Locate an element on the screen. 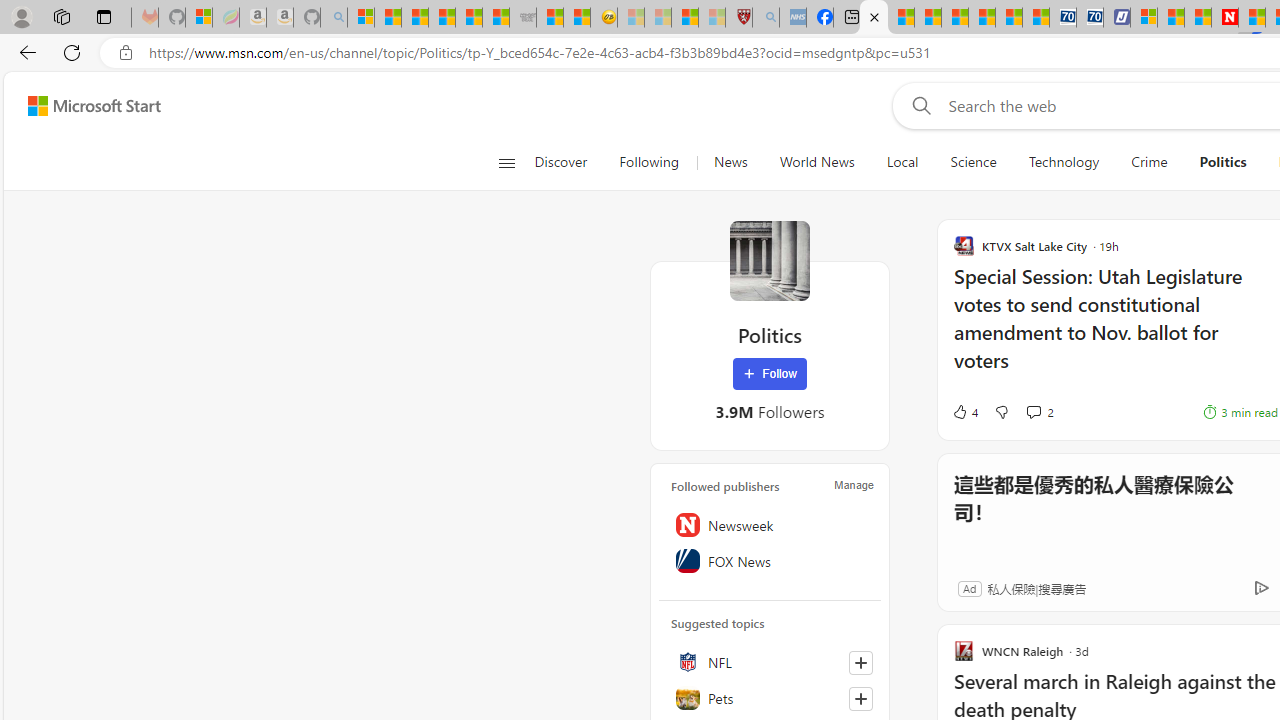  4 Like is located at coordinates (964, 412).